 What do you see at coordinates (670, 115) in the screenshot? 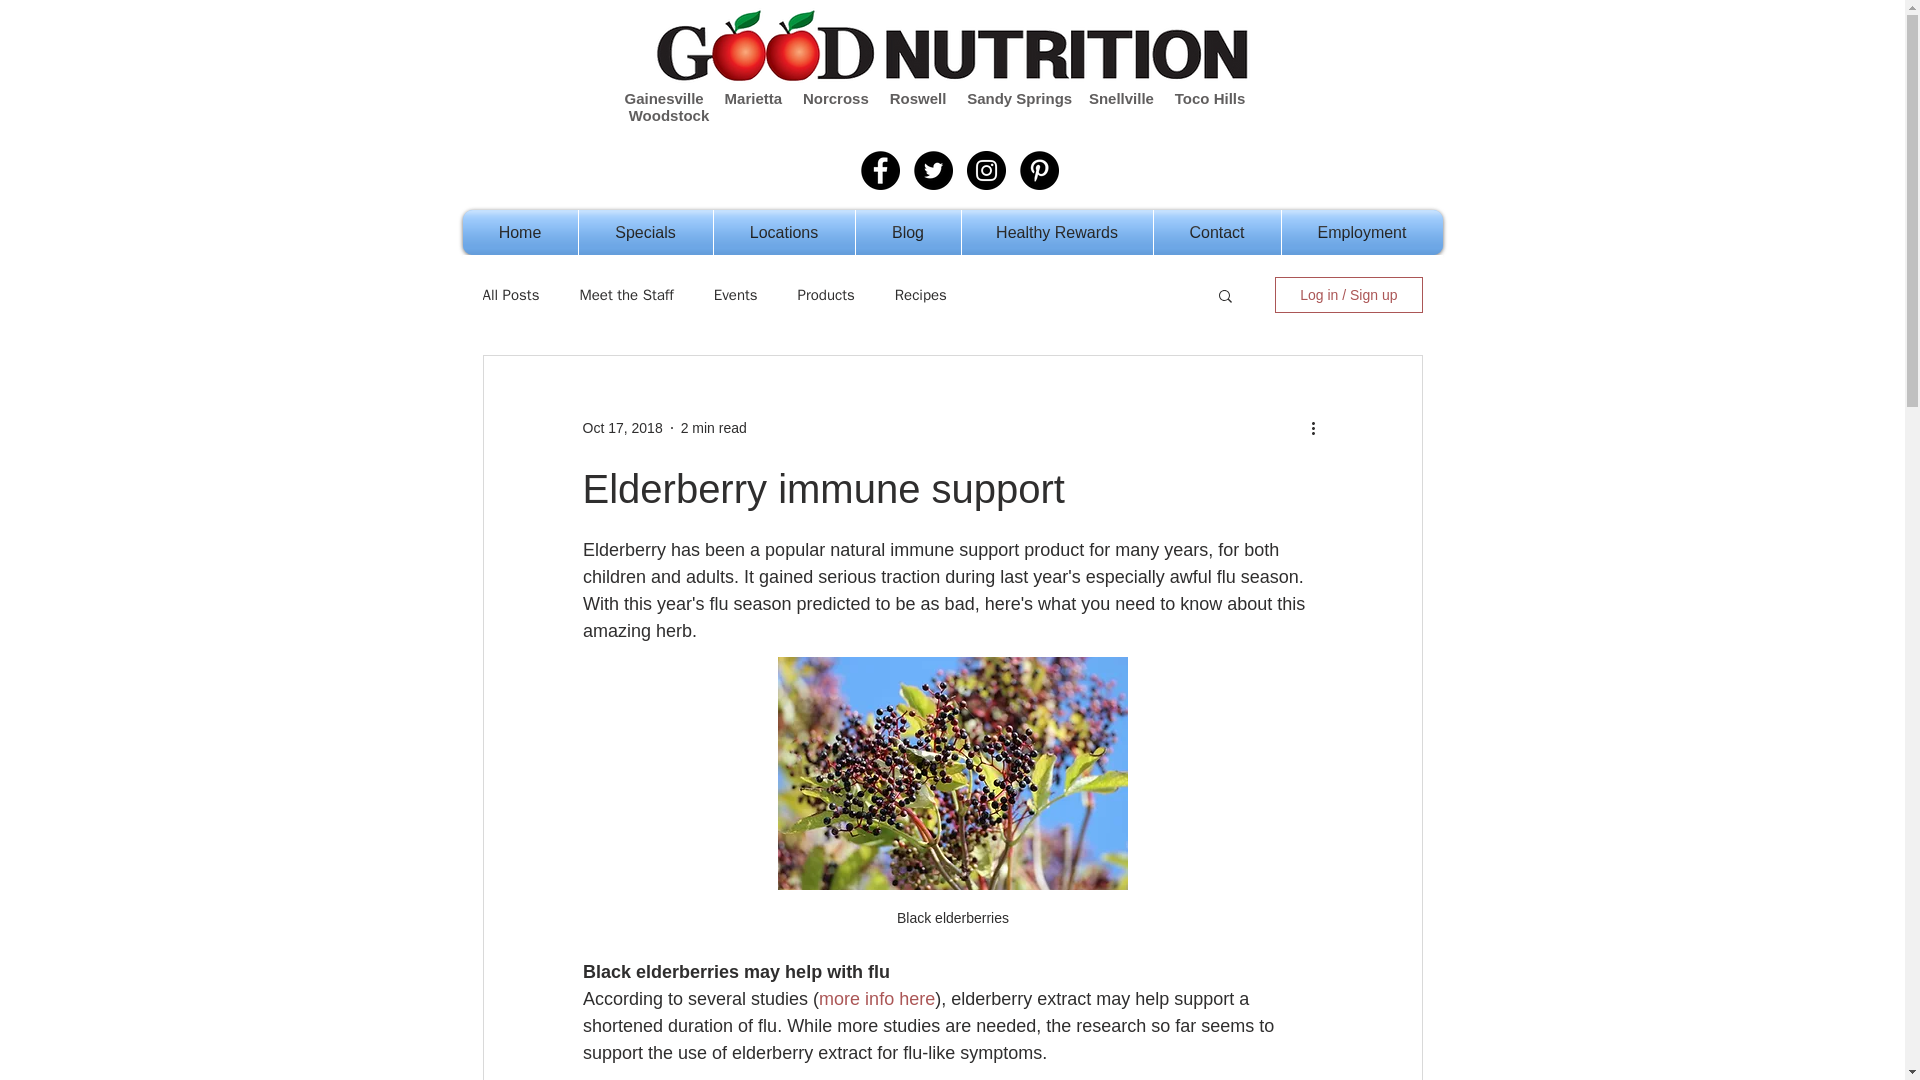
I see `Woodstock` at bounding box center [670, 115].